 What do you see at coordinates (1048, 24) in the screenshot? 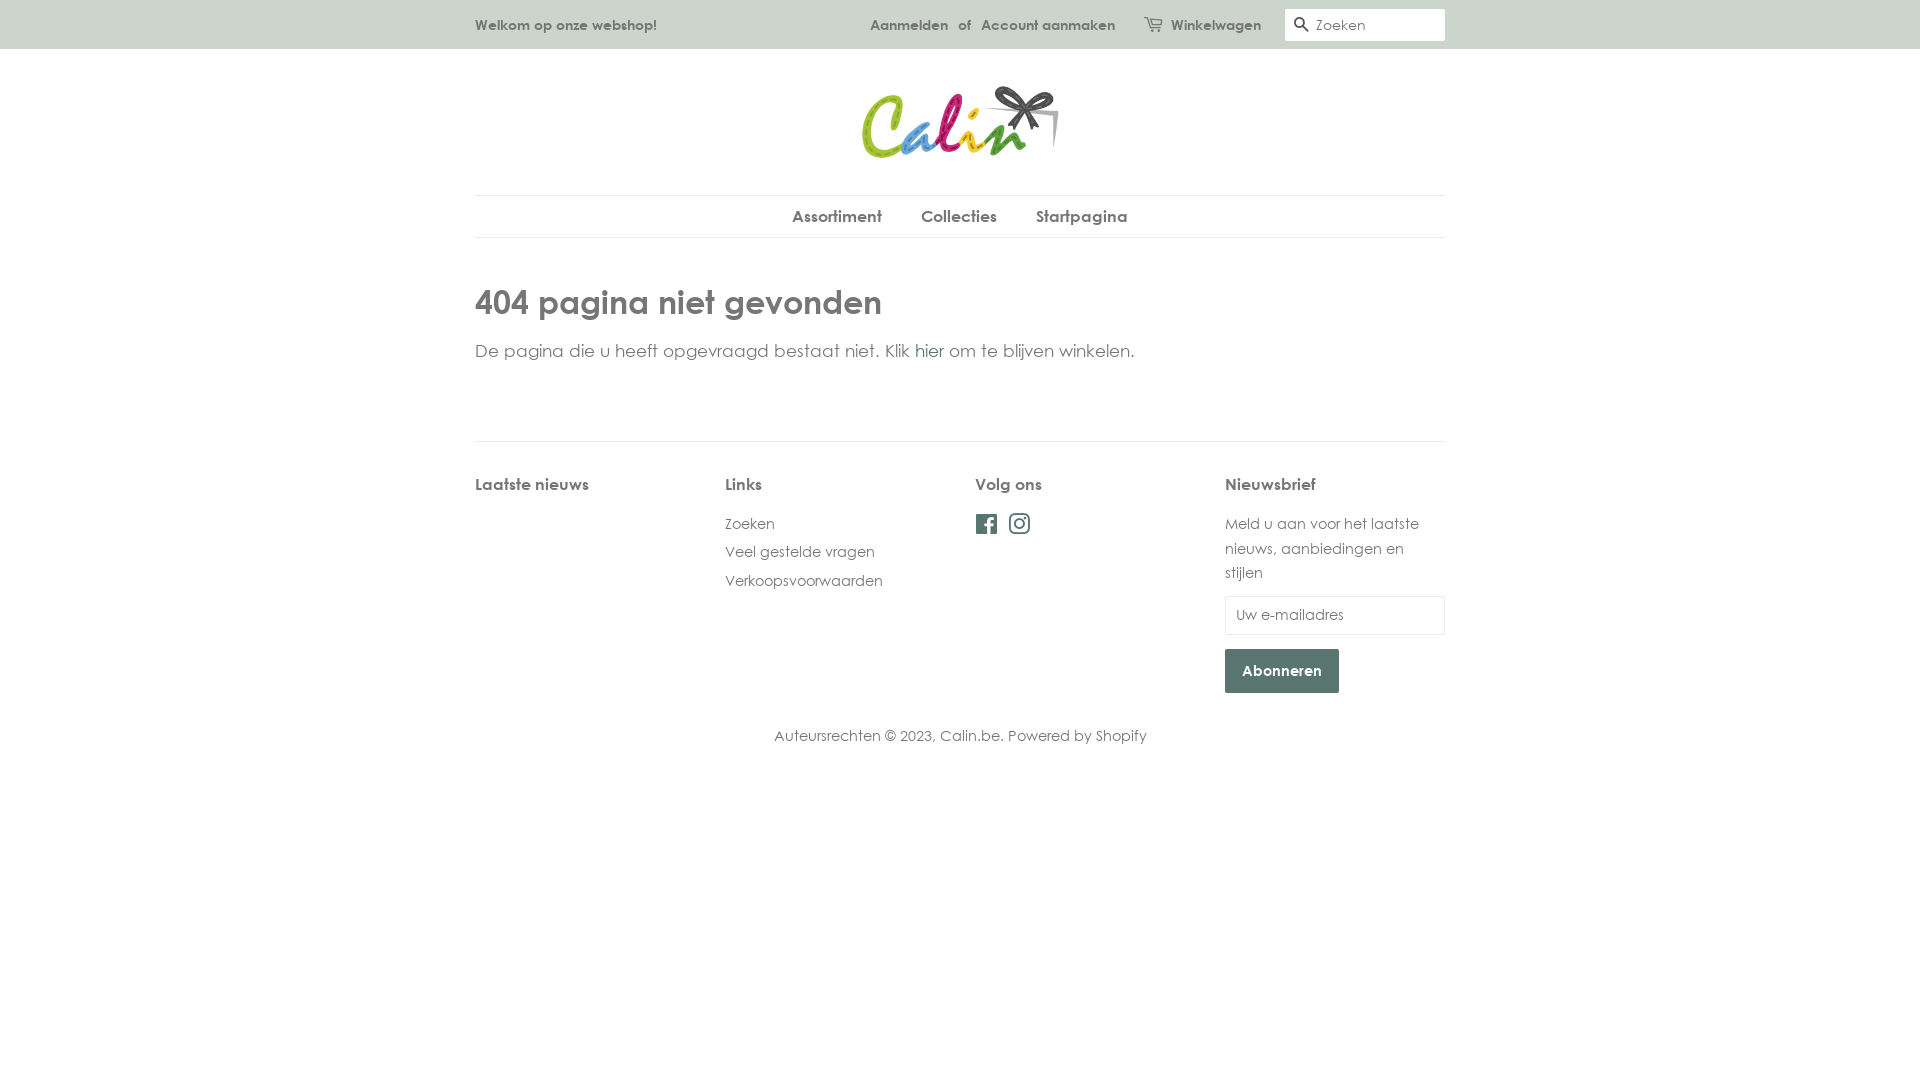
I see `Account aanmaken` at bounding box center [1048, 24].